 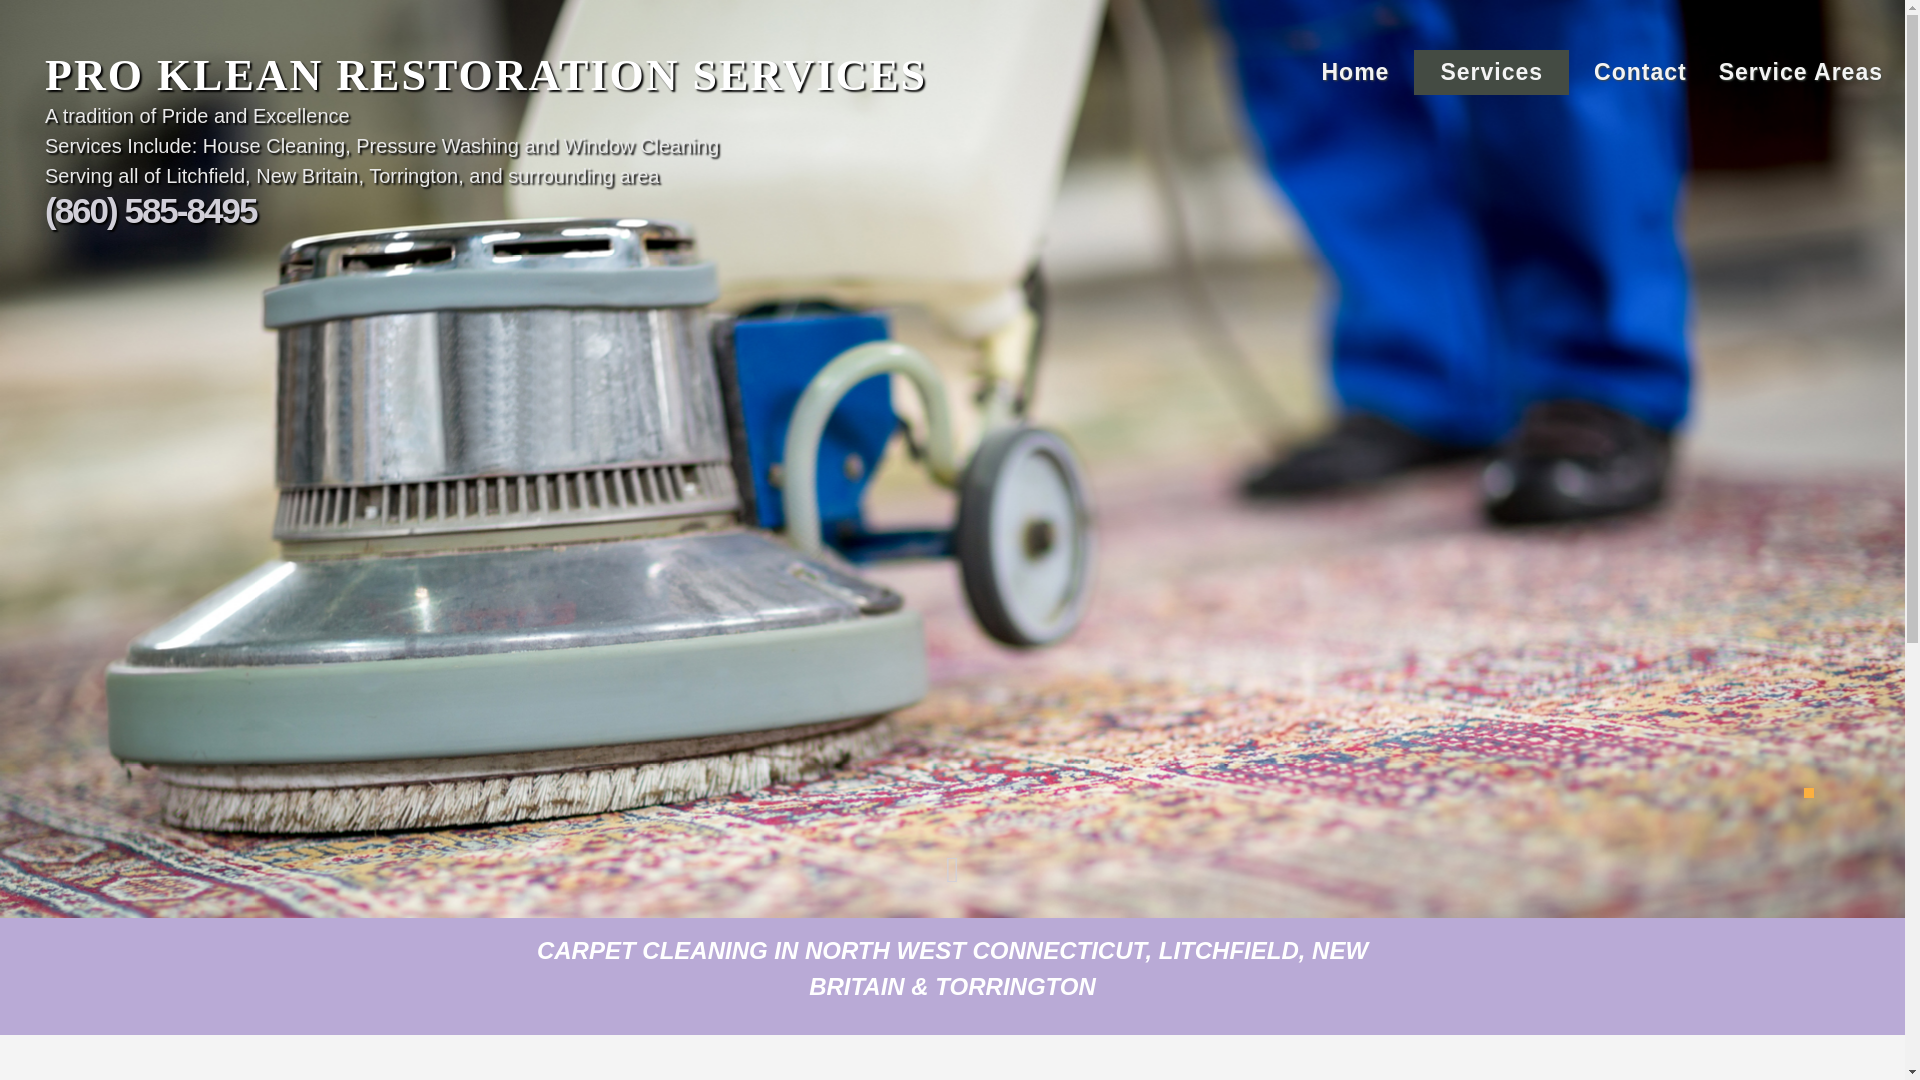 I want to click on Apartment Cleaning, so click(x=1490, y=118).